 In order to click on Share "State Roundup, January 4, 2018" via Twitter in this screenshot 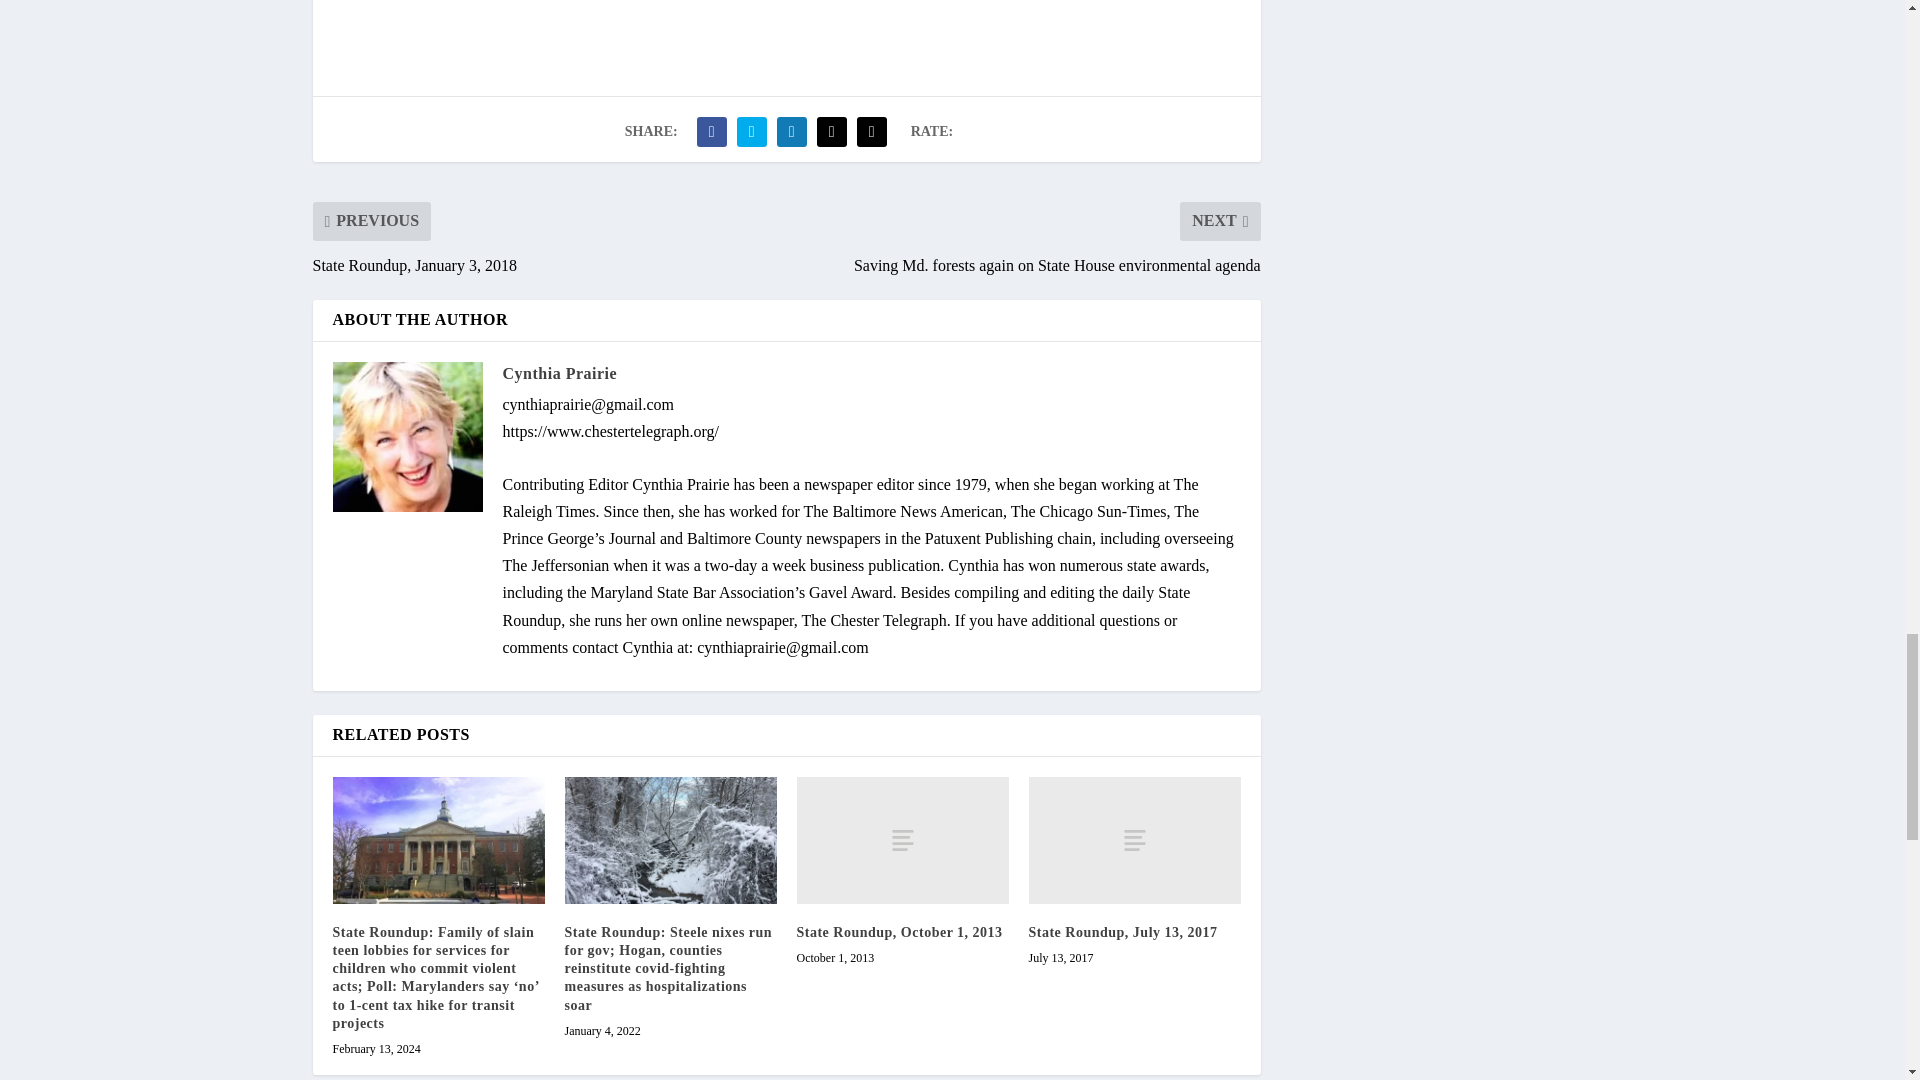, I will do `click(751, 132)`.